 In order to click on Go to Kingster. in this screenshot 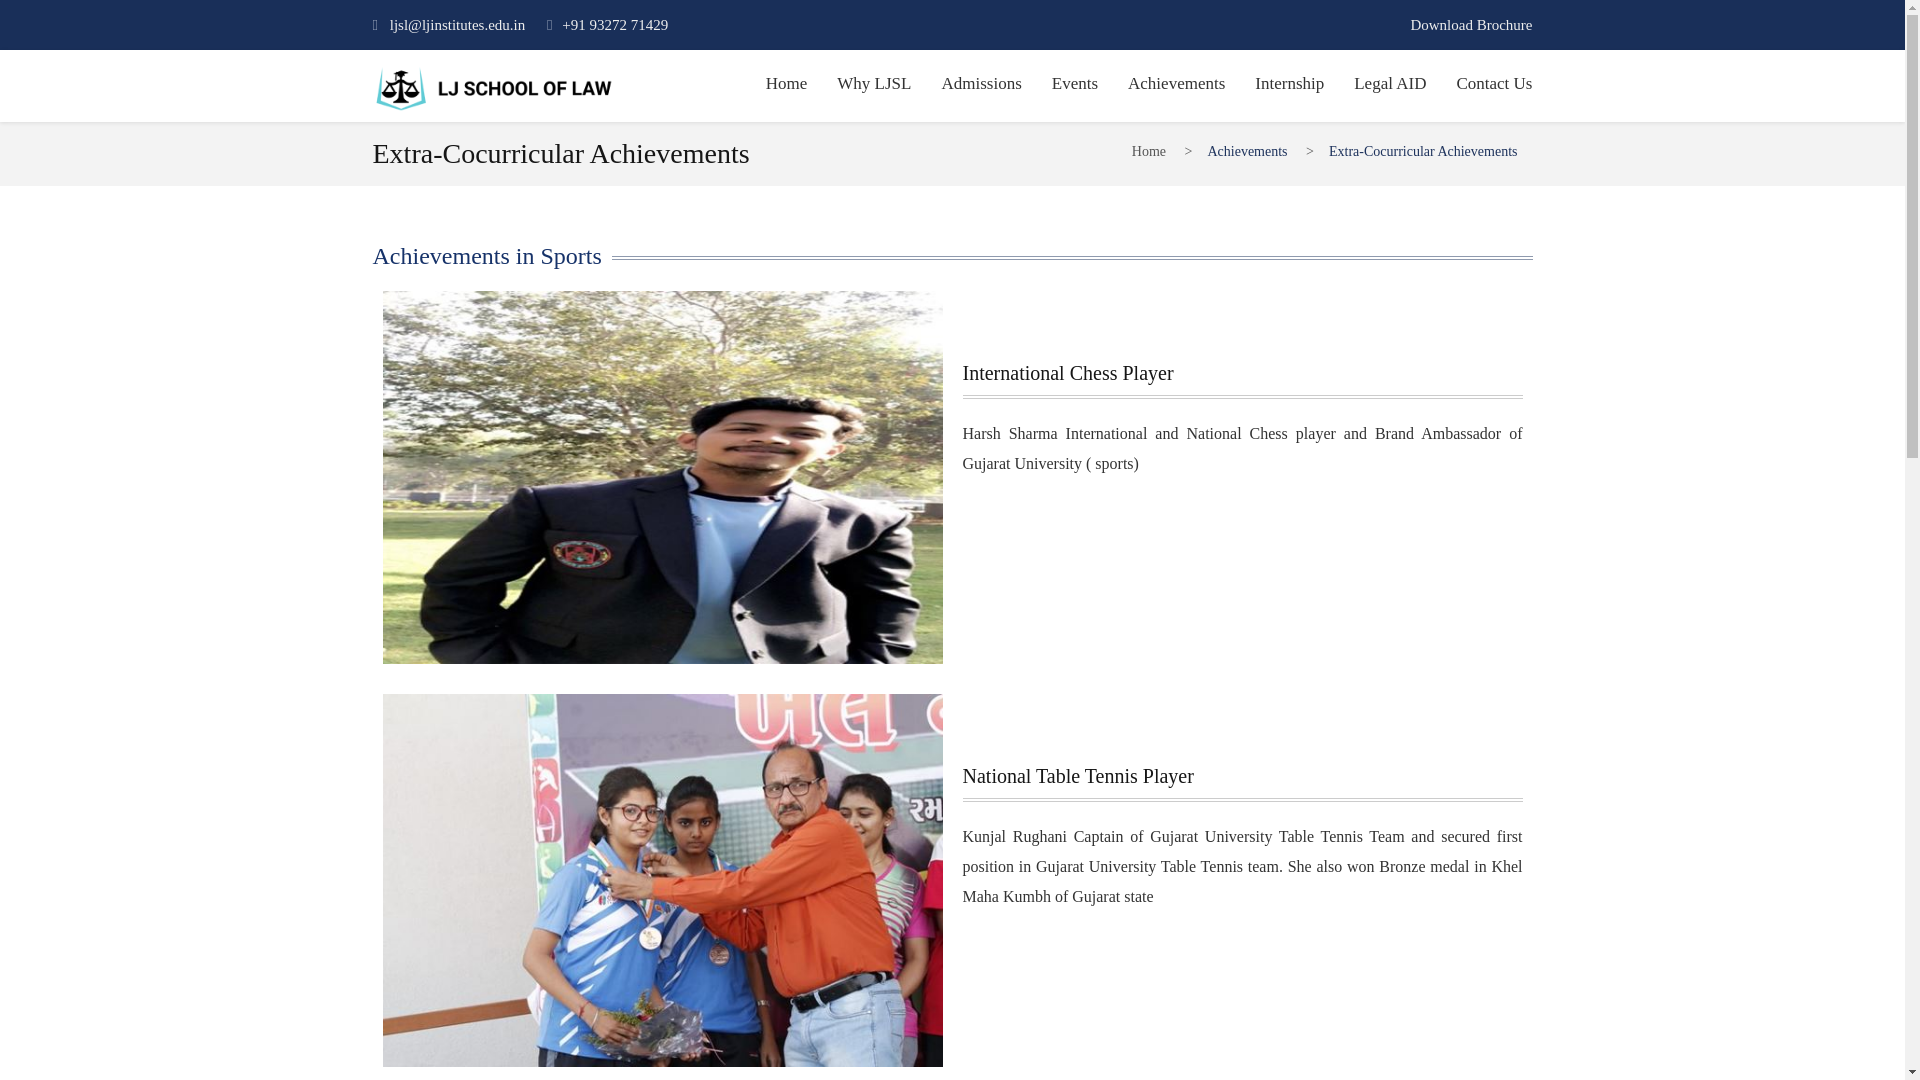, I will do `click(1148, 150)`.